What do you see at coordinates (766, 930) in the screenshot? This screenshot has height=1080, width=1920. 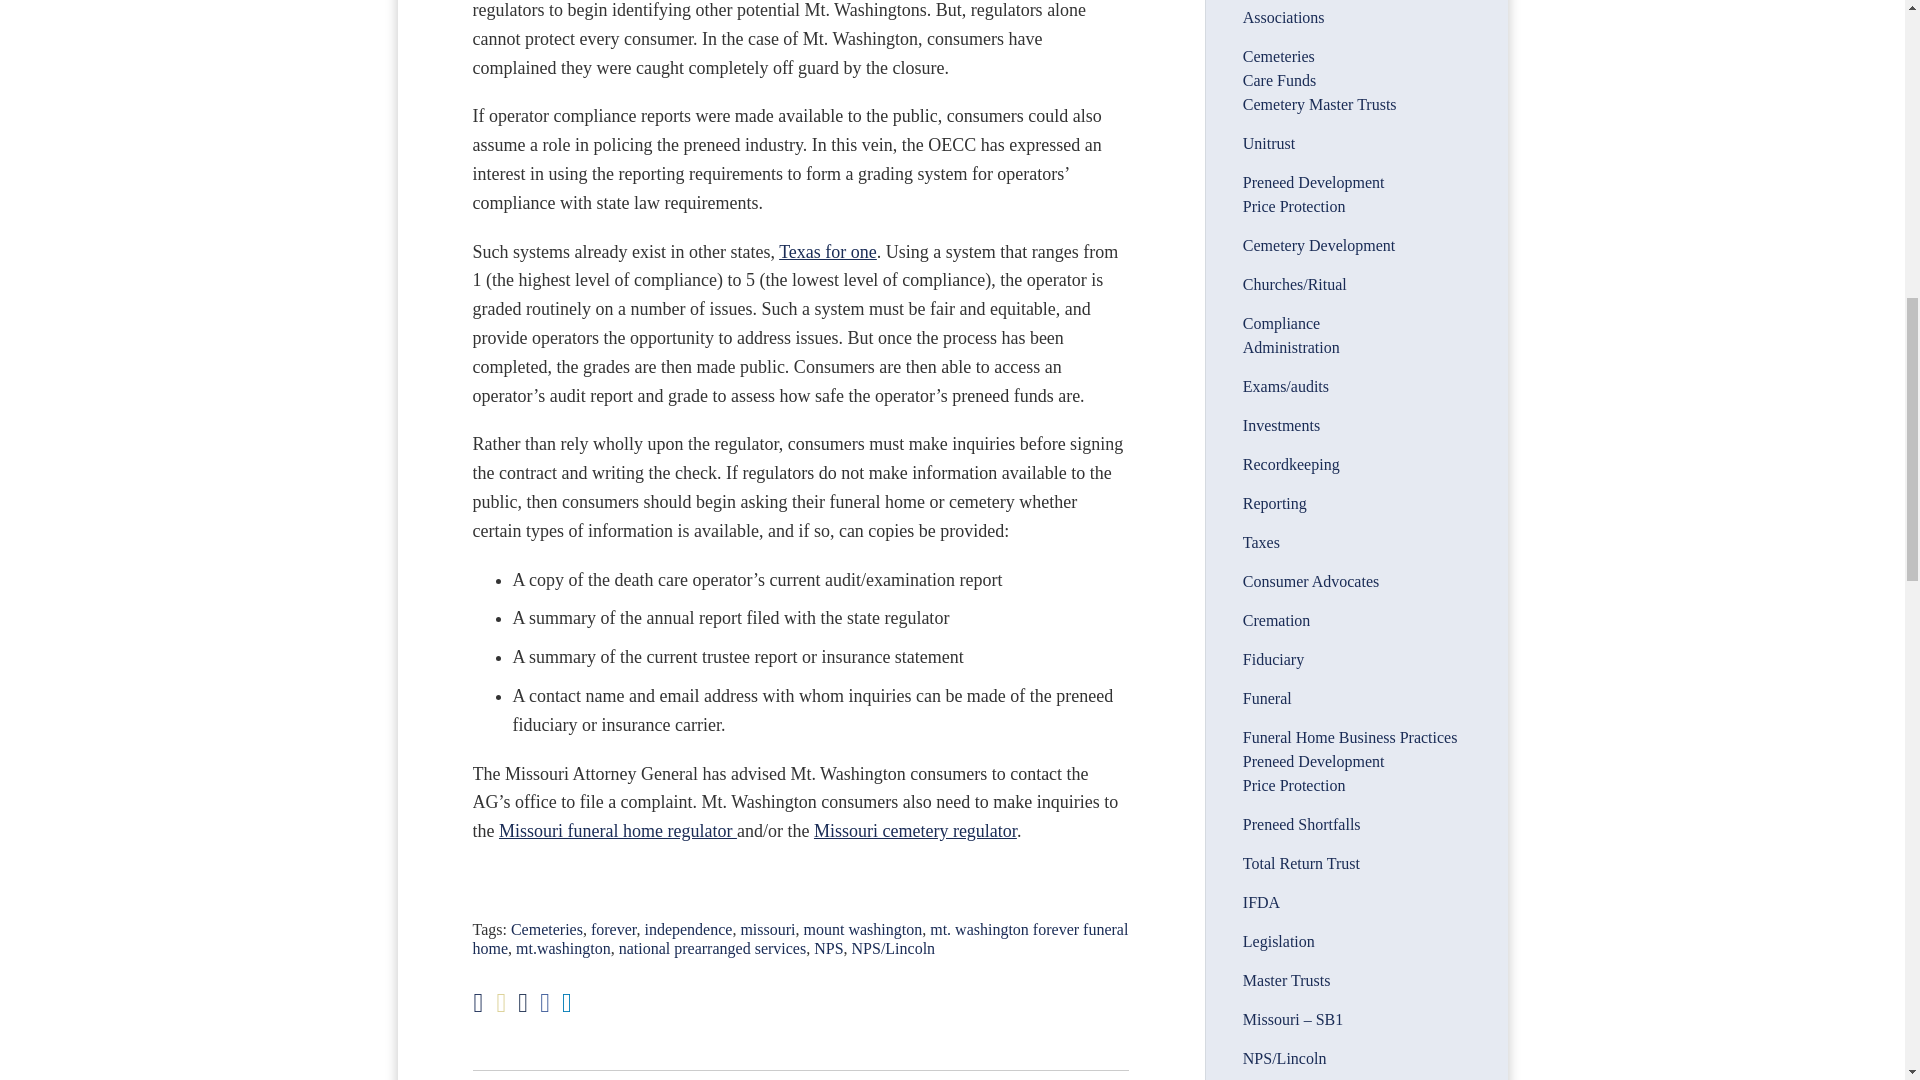 I see `missouri` at bounding box center [766, 930].